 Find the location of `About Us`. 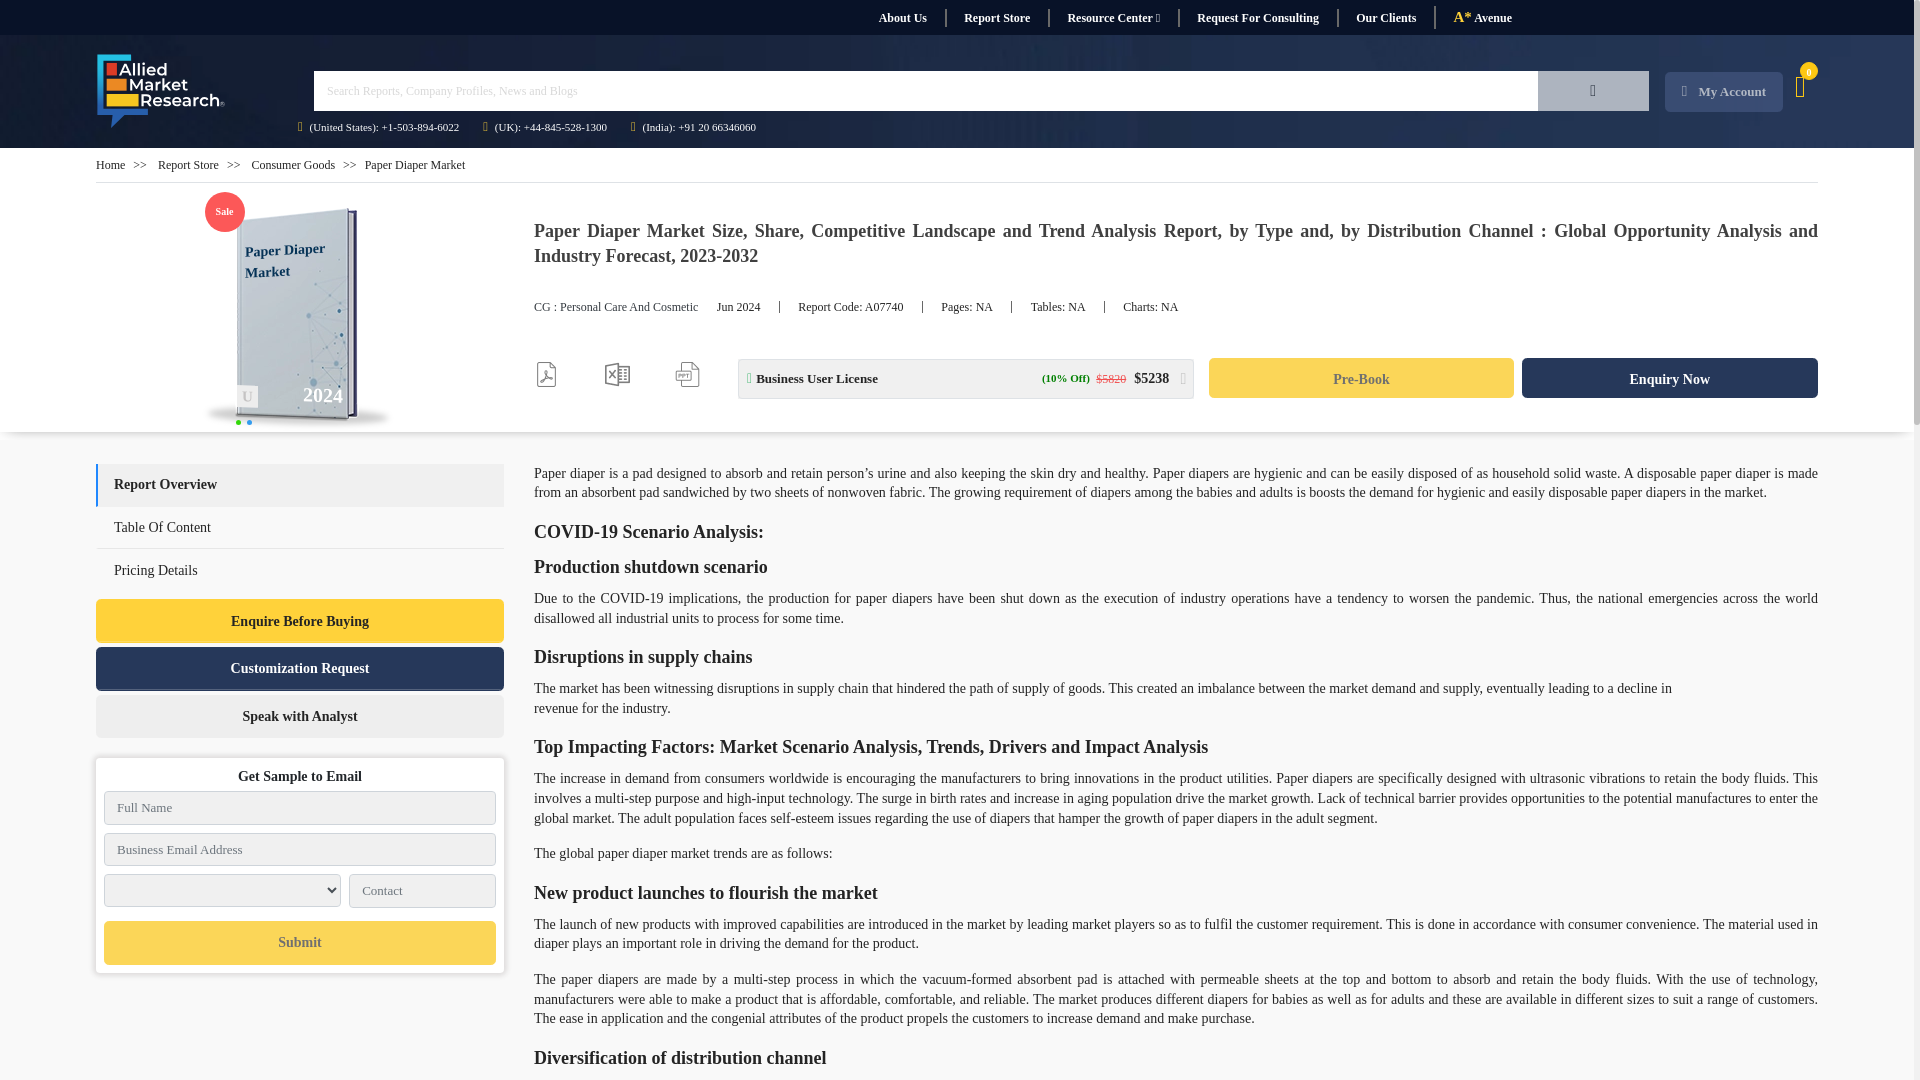

About Us is located at coordinates (902, 18).